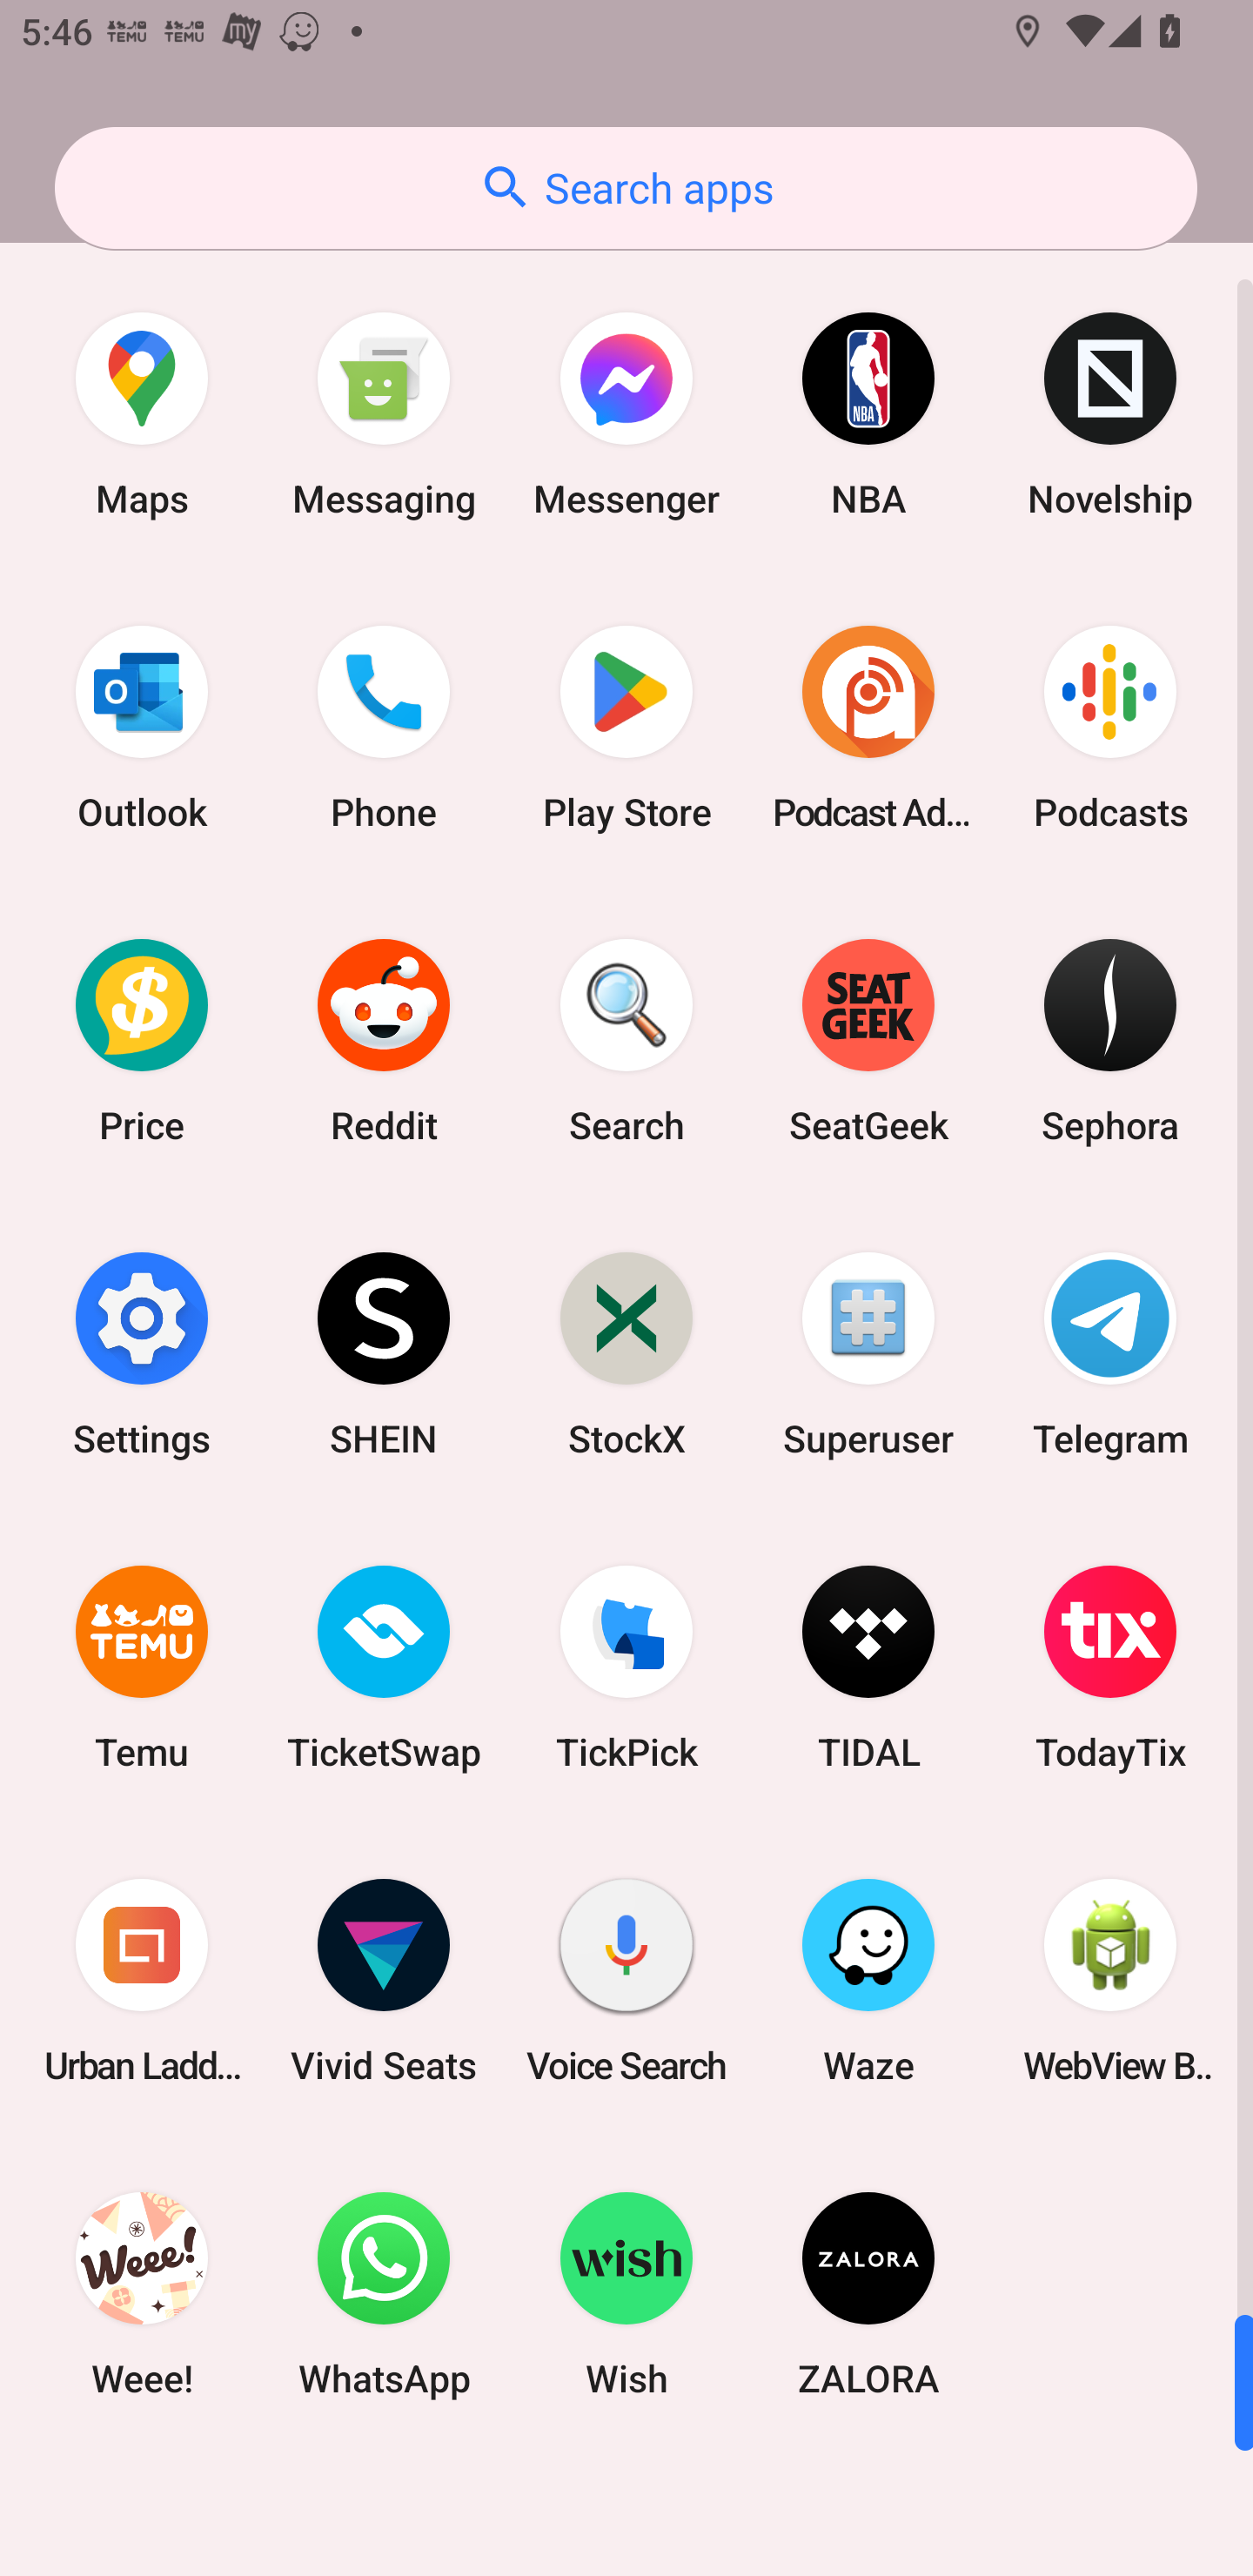 This screenshot has width=1253, height=2576. I want to click on Vivid Seats, so click(384, 1981).